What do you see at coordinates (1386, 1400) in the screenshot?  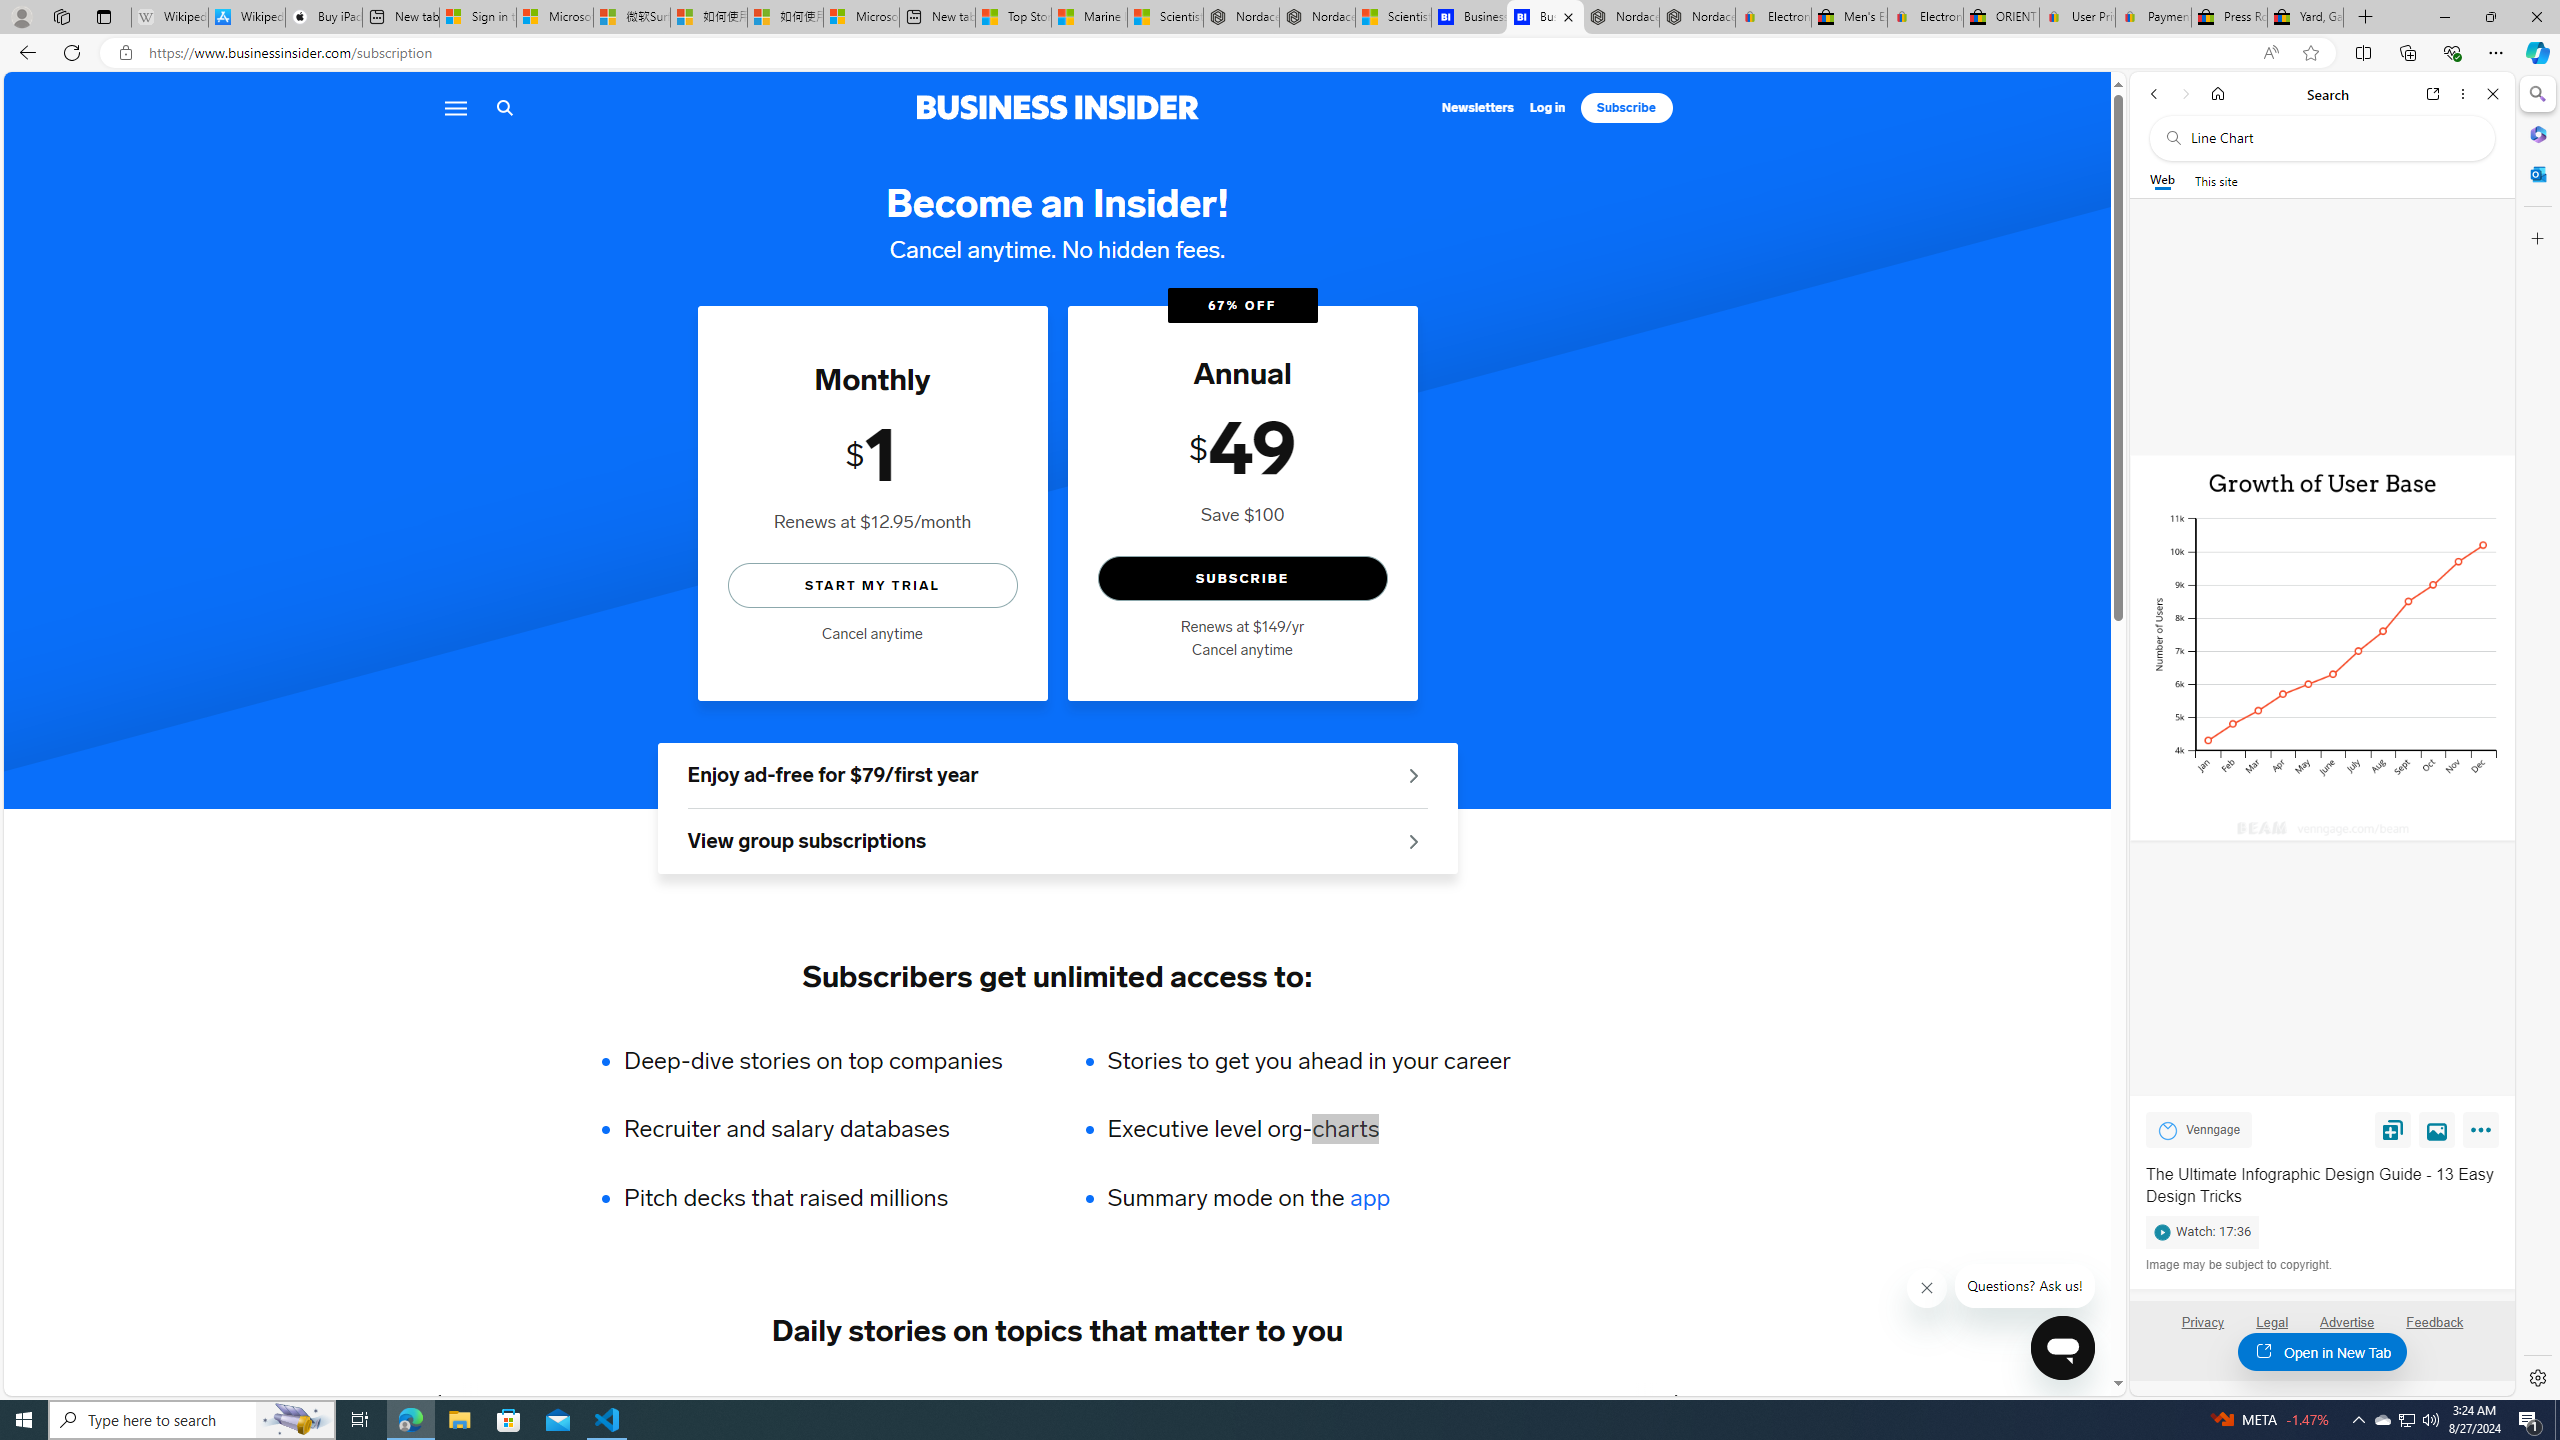 I see `EXECUTIVE LIFESTYLE` at bounding box center [1386, 1400].